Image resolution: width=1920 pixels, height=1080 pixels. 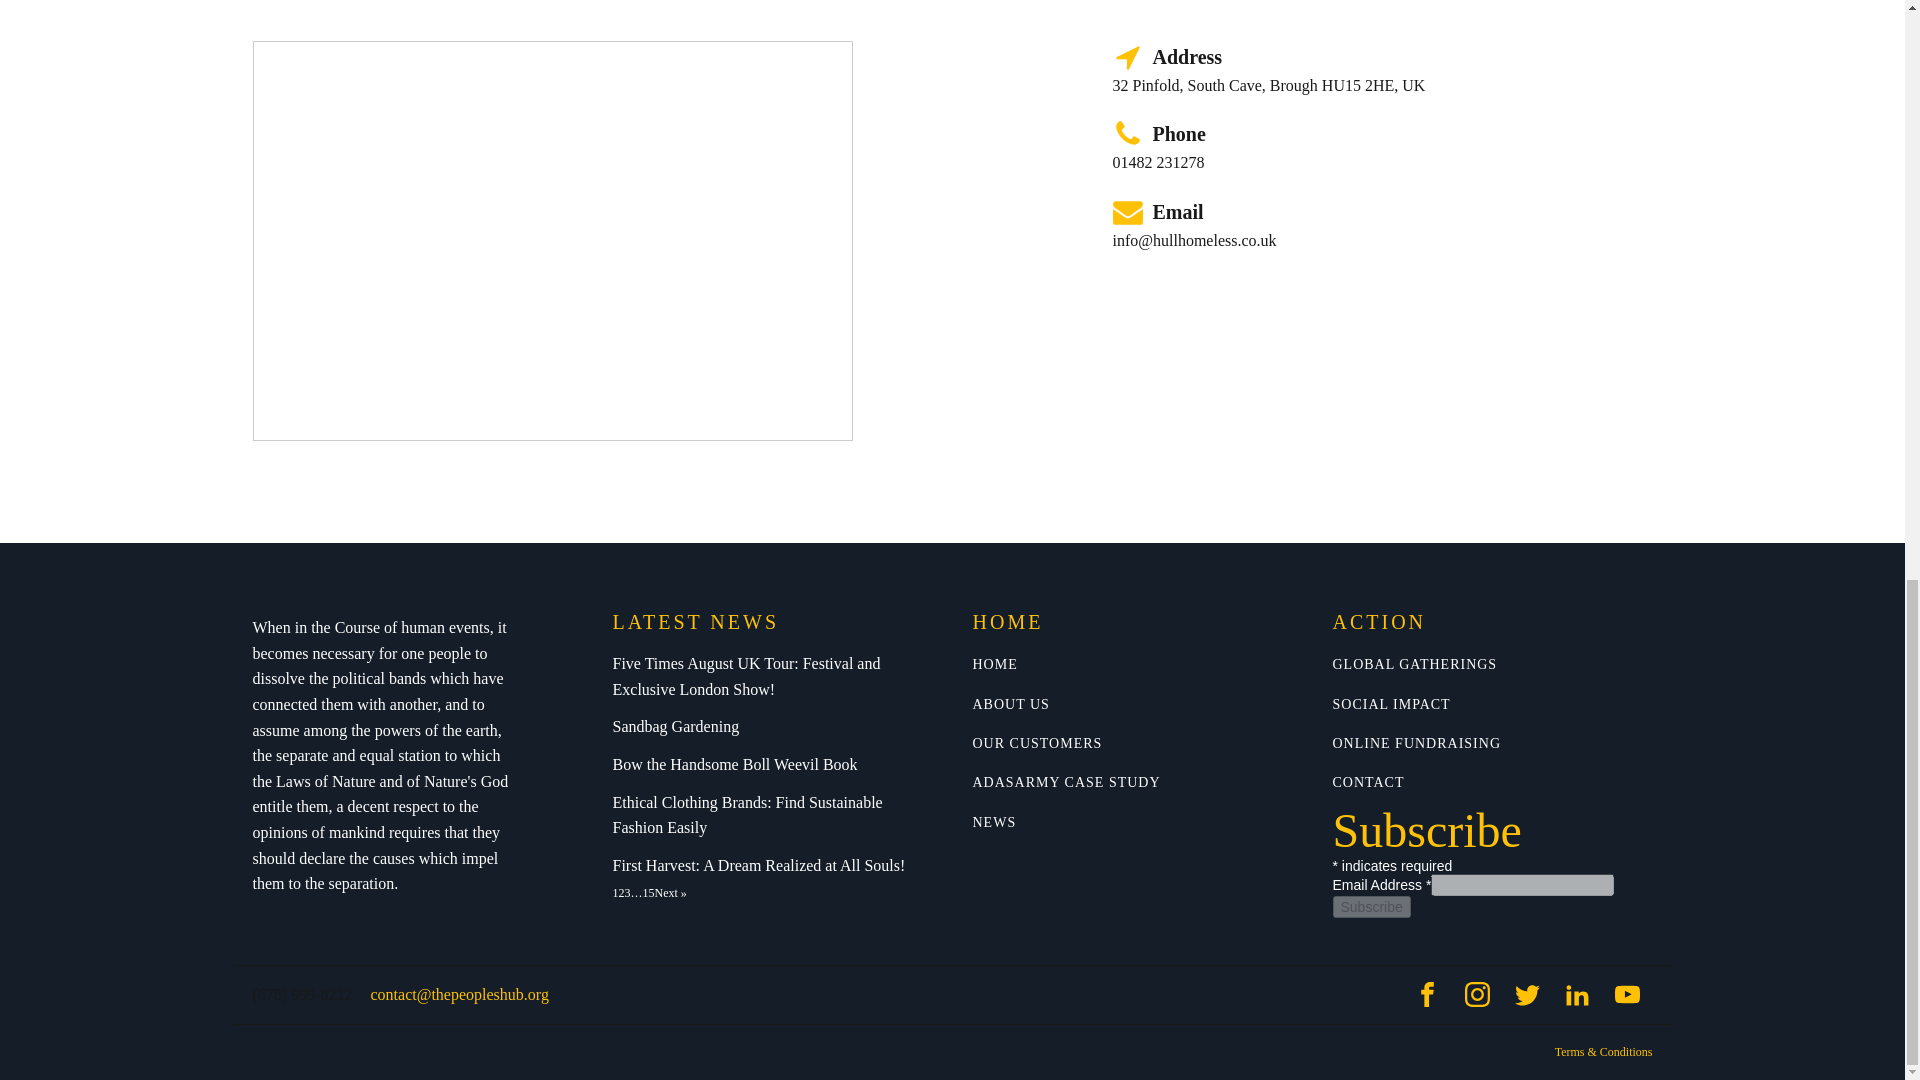 What do you see at coordinates (1416, 742) in the screenshot?
I see `ONLINE FUNDRAISING` at bounding box center [1416, 742].